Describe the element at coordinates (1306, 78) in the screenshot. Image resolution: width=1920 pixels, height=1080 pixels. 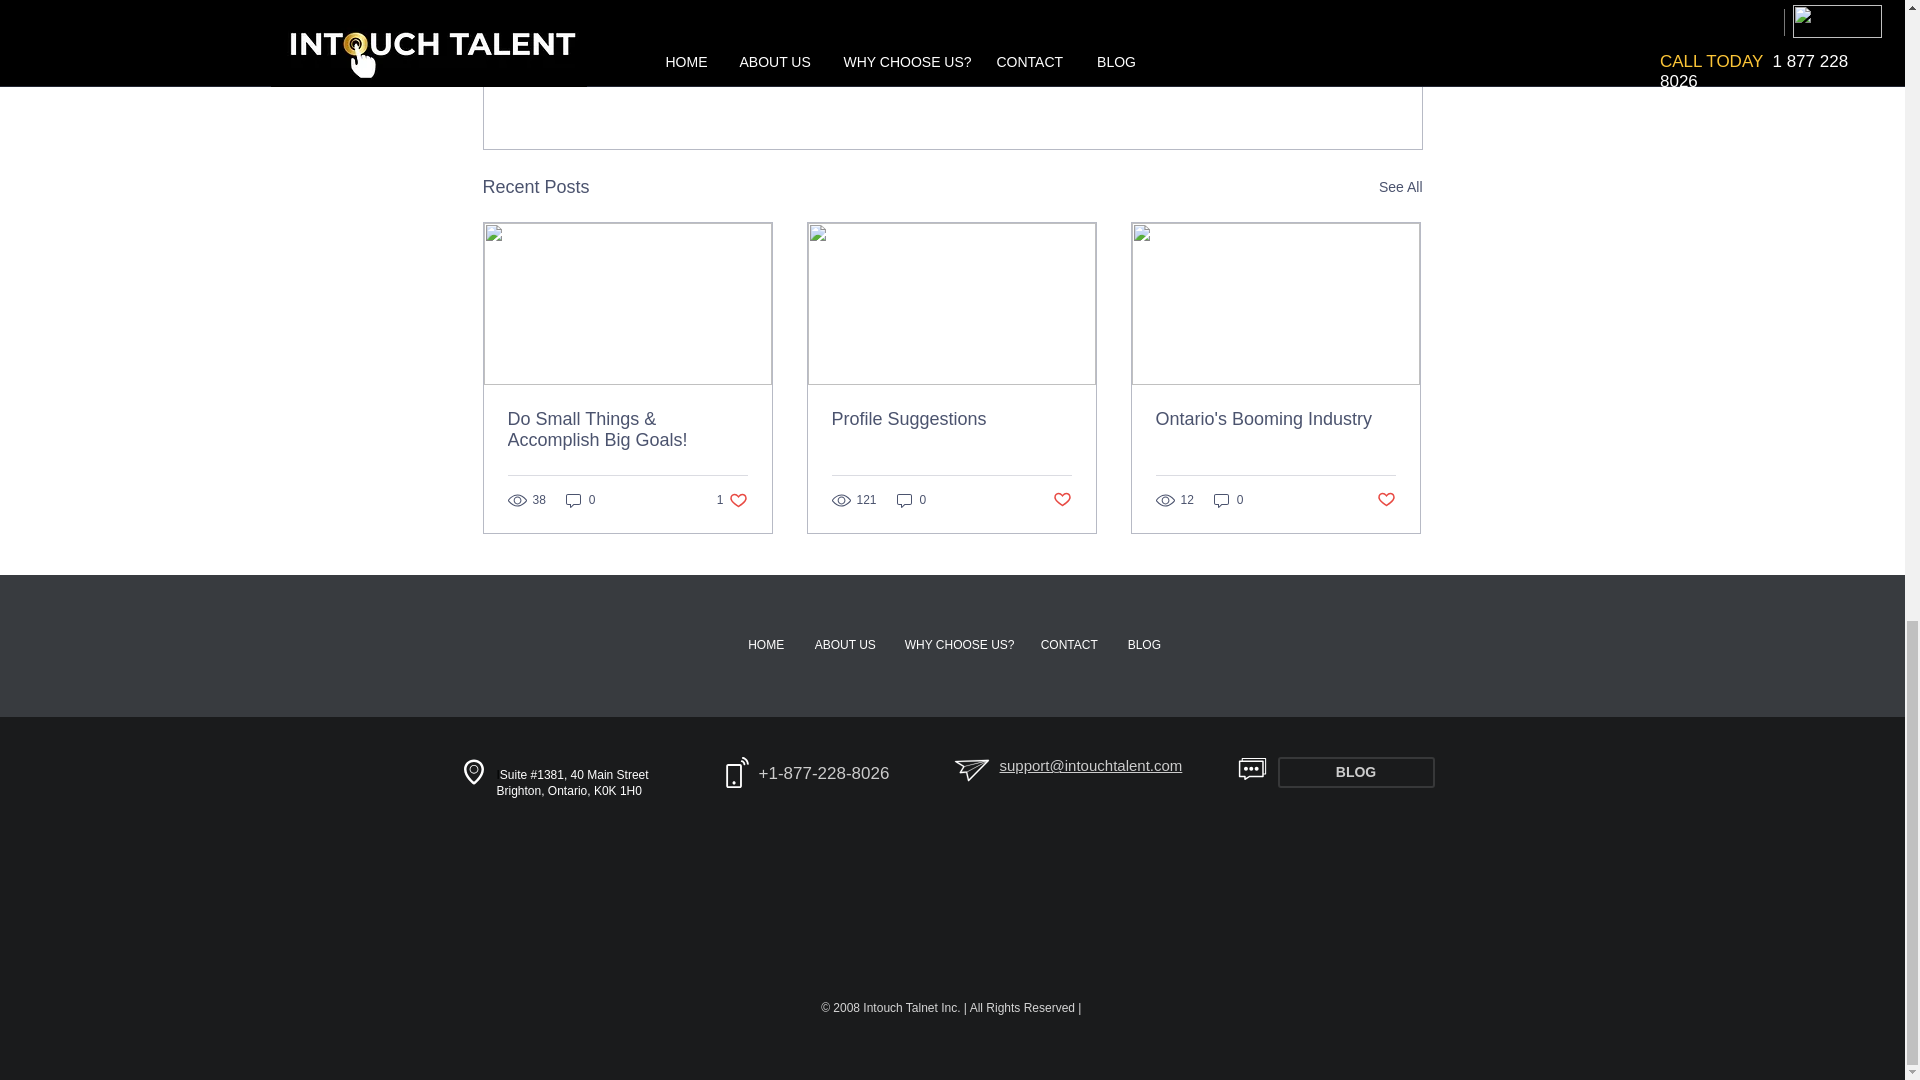
I see `0` at that location.